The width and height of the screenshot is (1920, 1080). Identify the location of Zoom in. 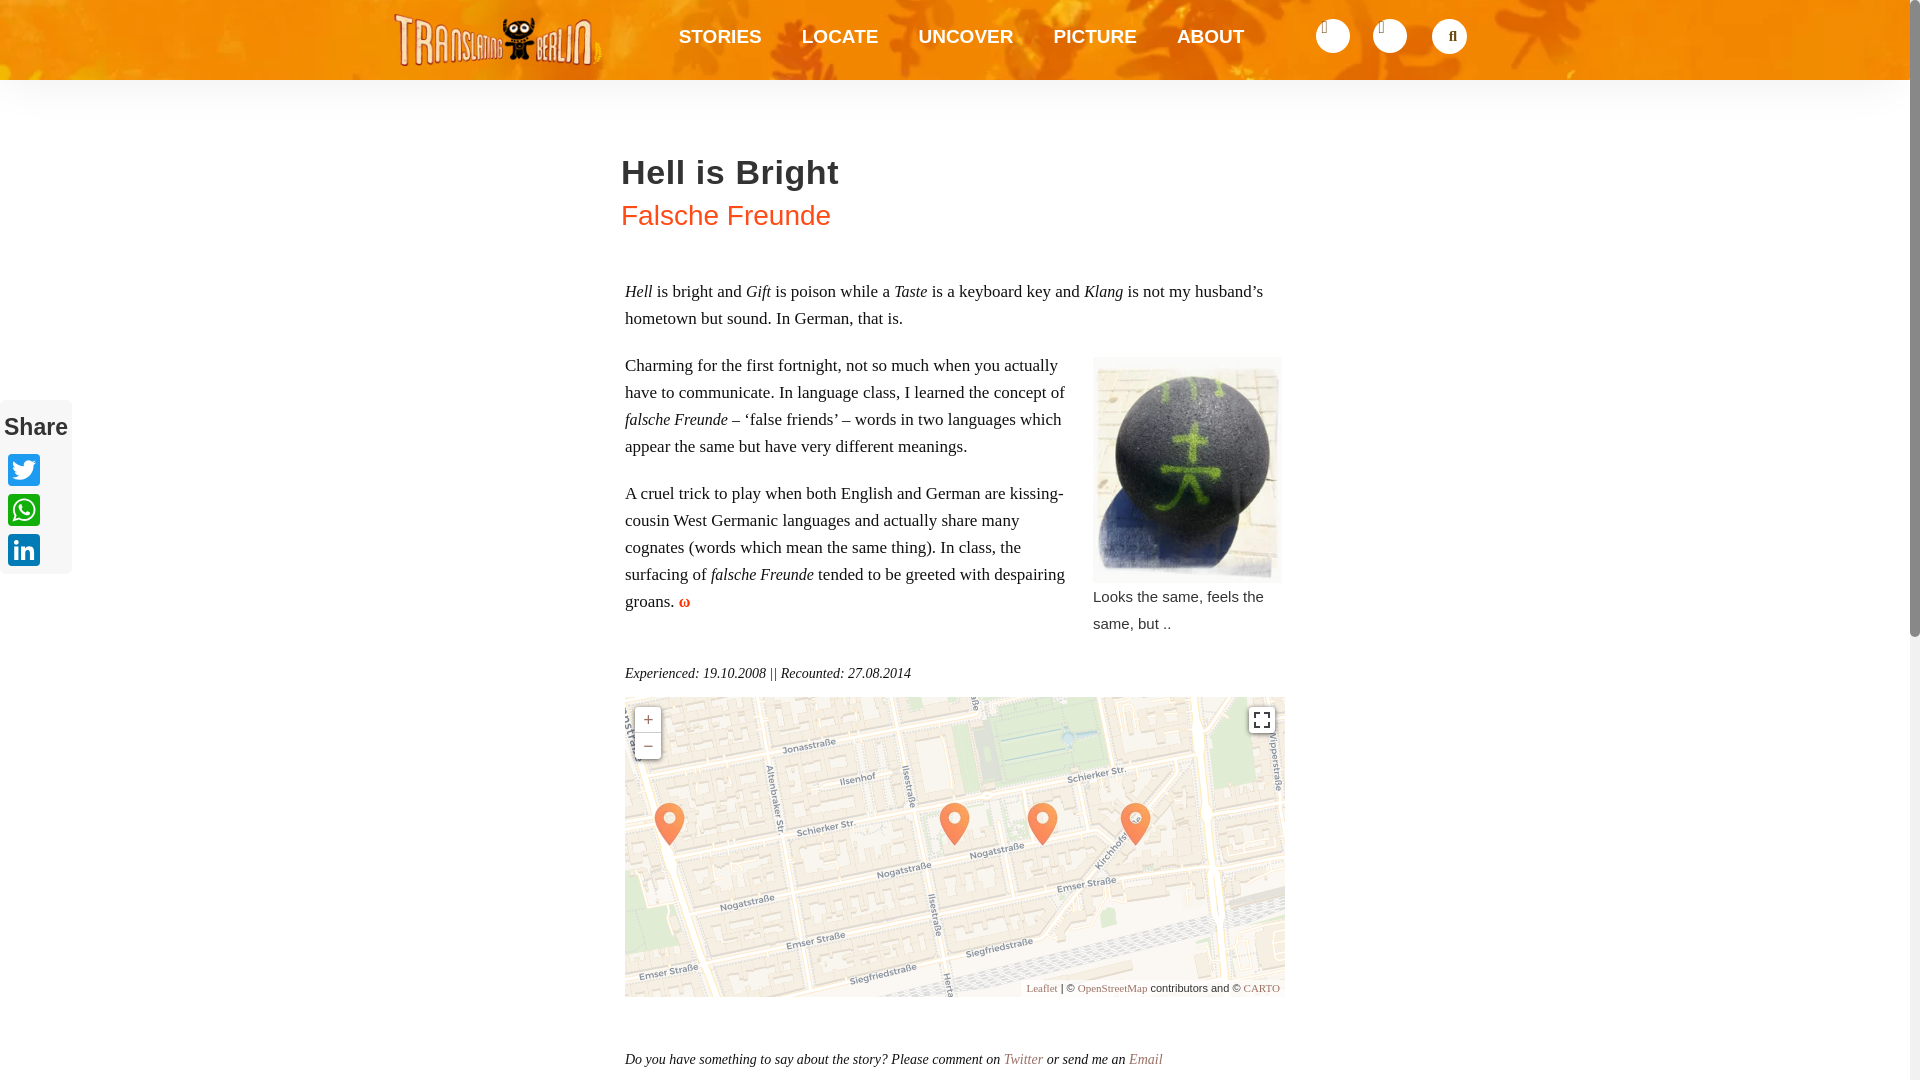
(648, 720).